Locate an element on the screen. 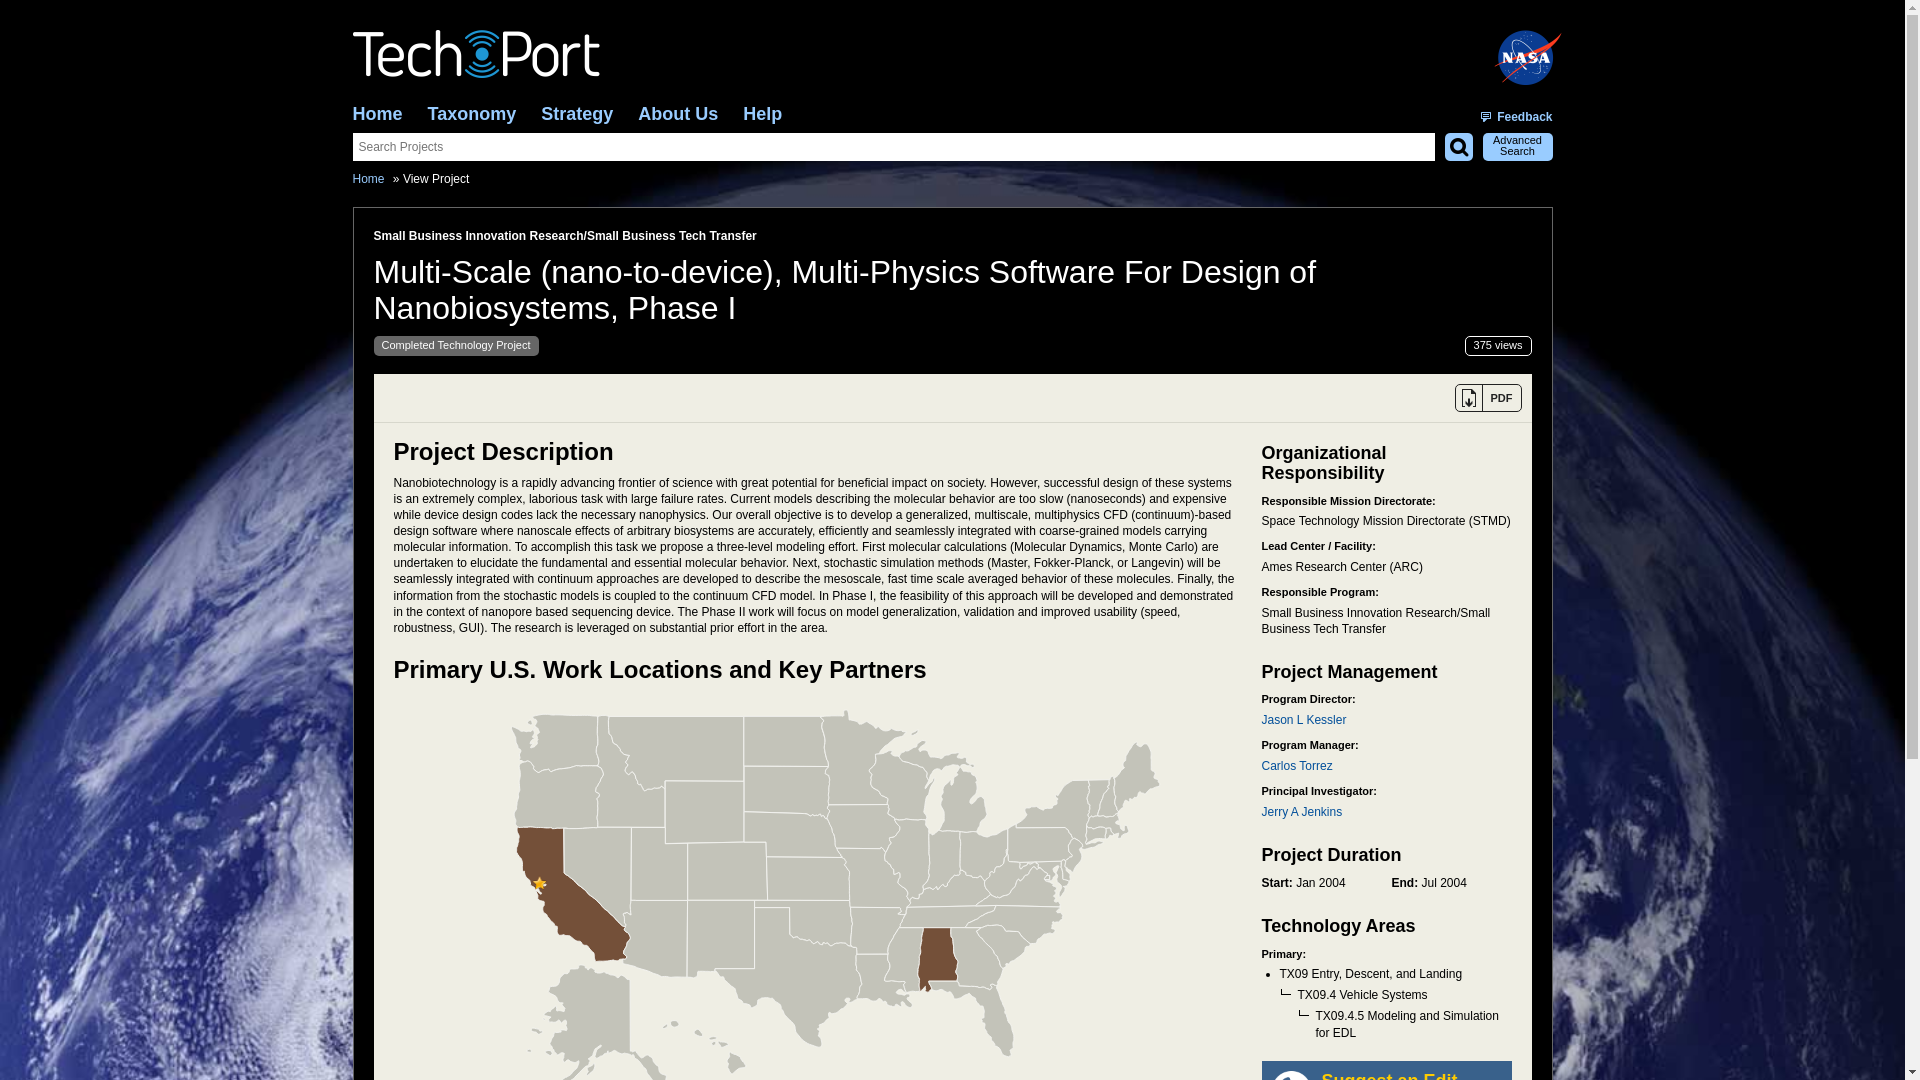 The width and height of the screenshot is (1920, 1080). Browse the NASA Strategic Framework is located at coordinates (576, 114).